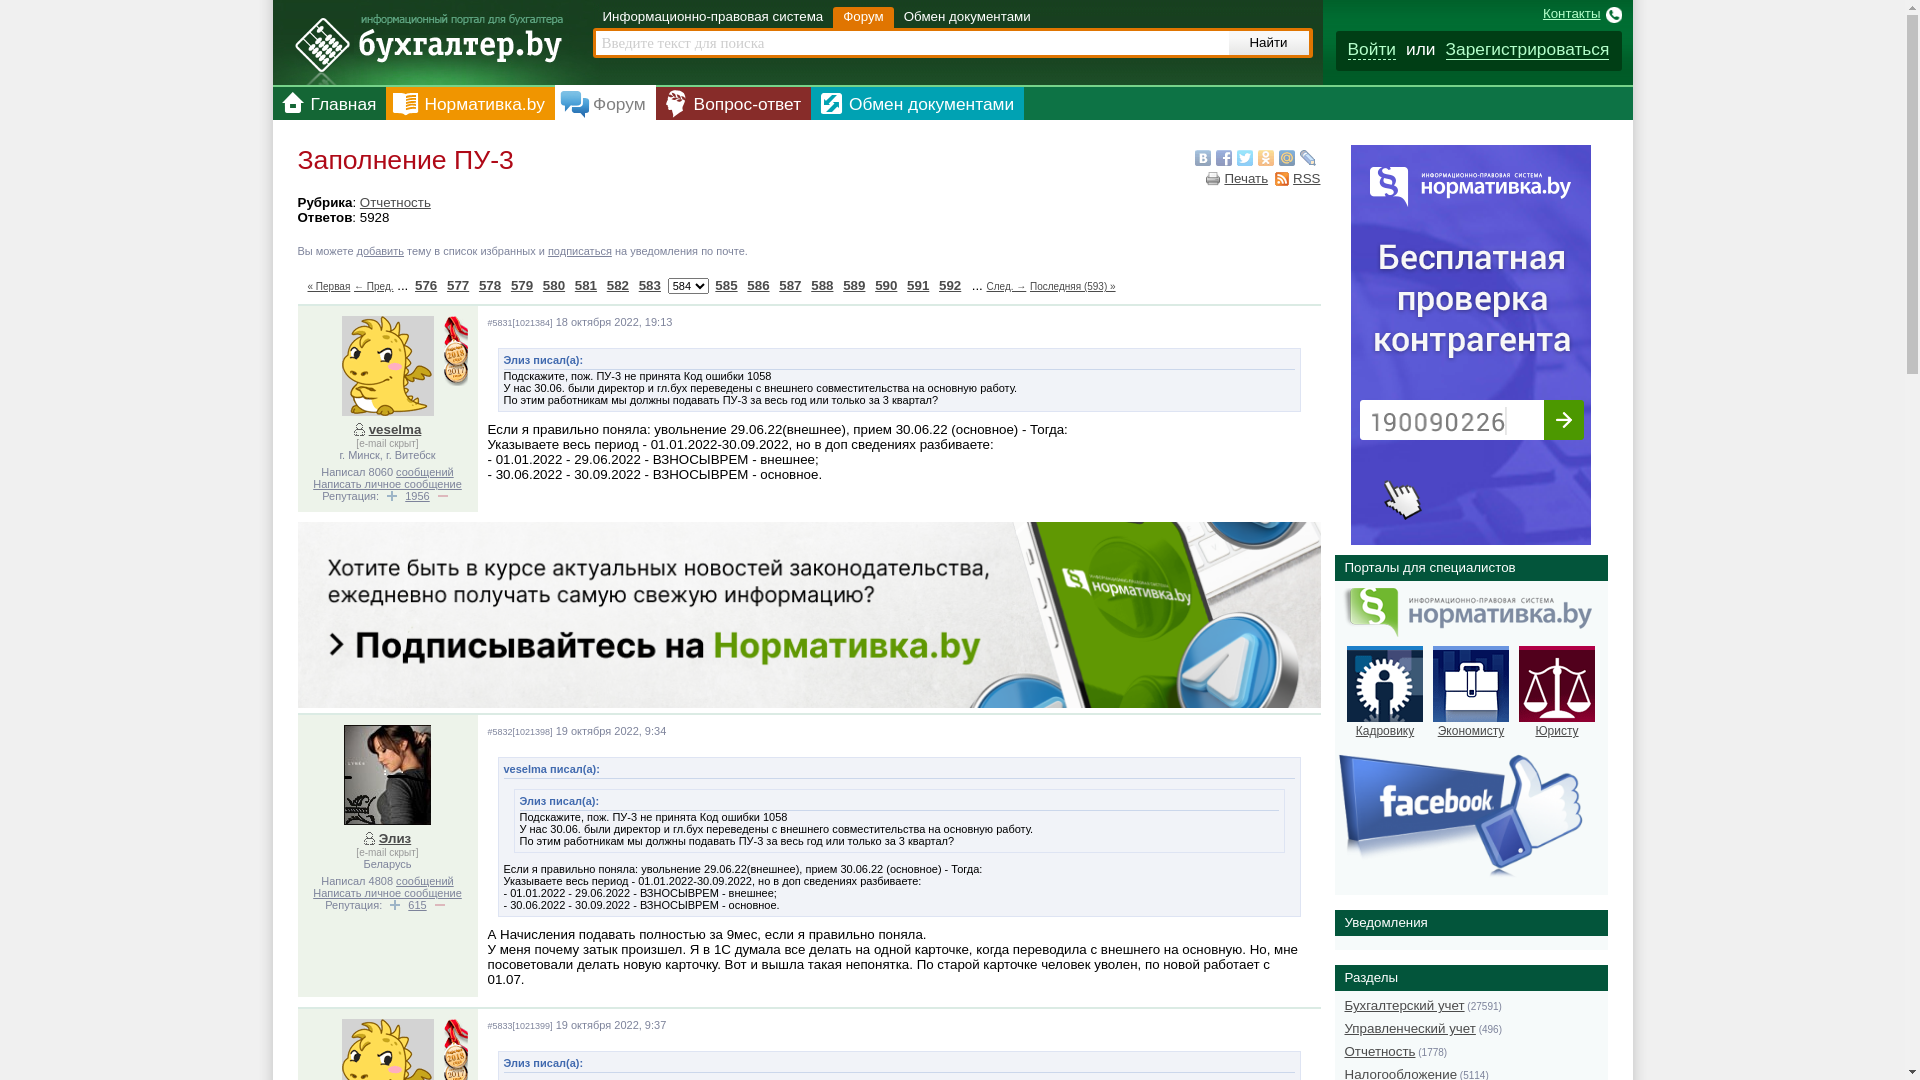 This screenshot has height=1080, width=1920. What do you see at coordinates (790, 286) in the screenshot?
I see `587` at bounding box center [790, 286].